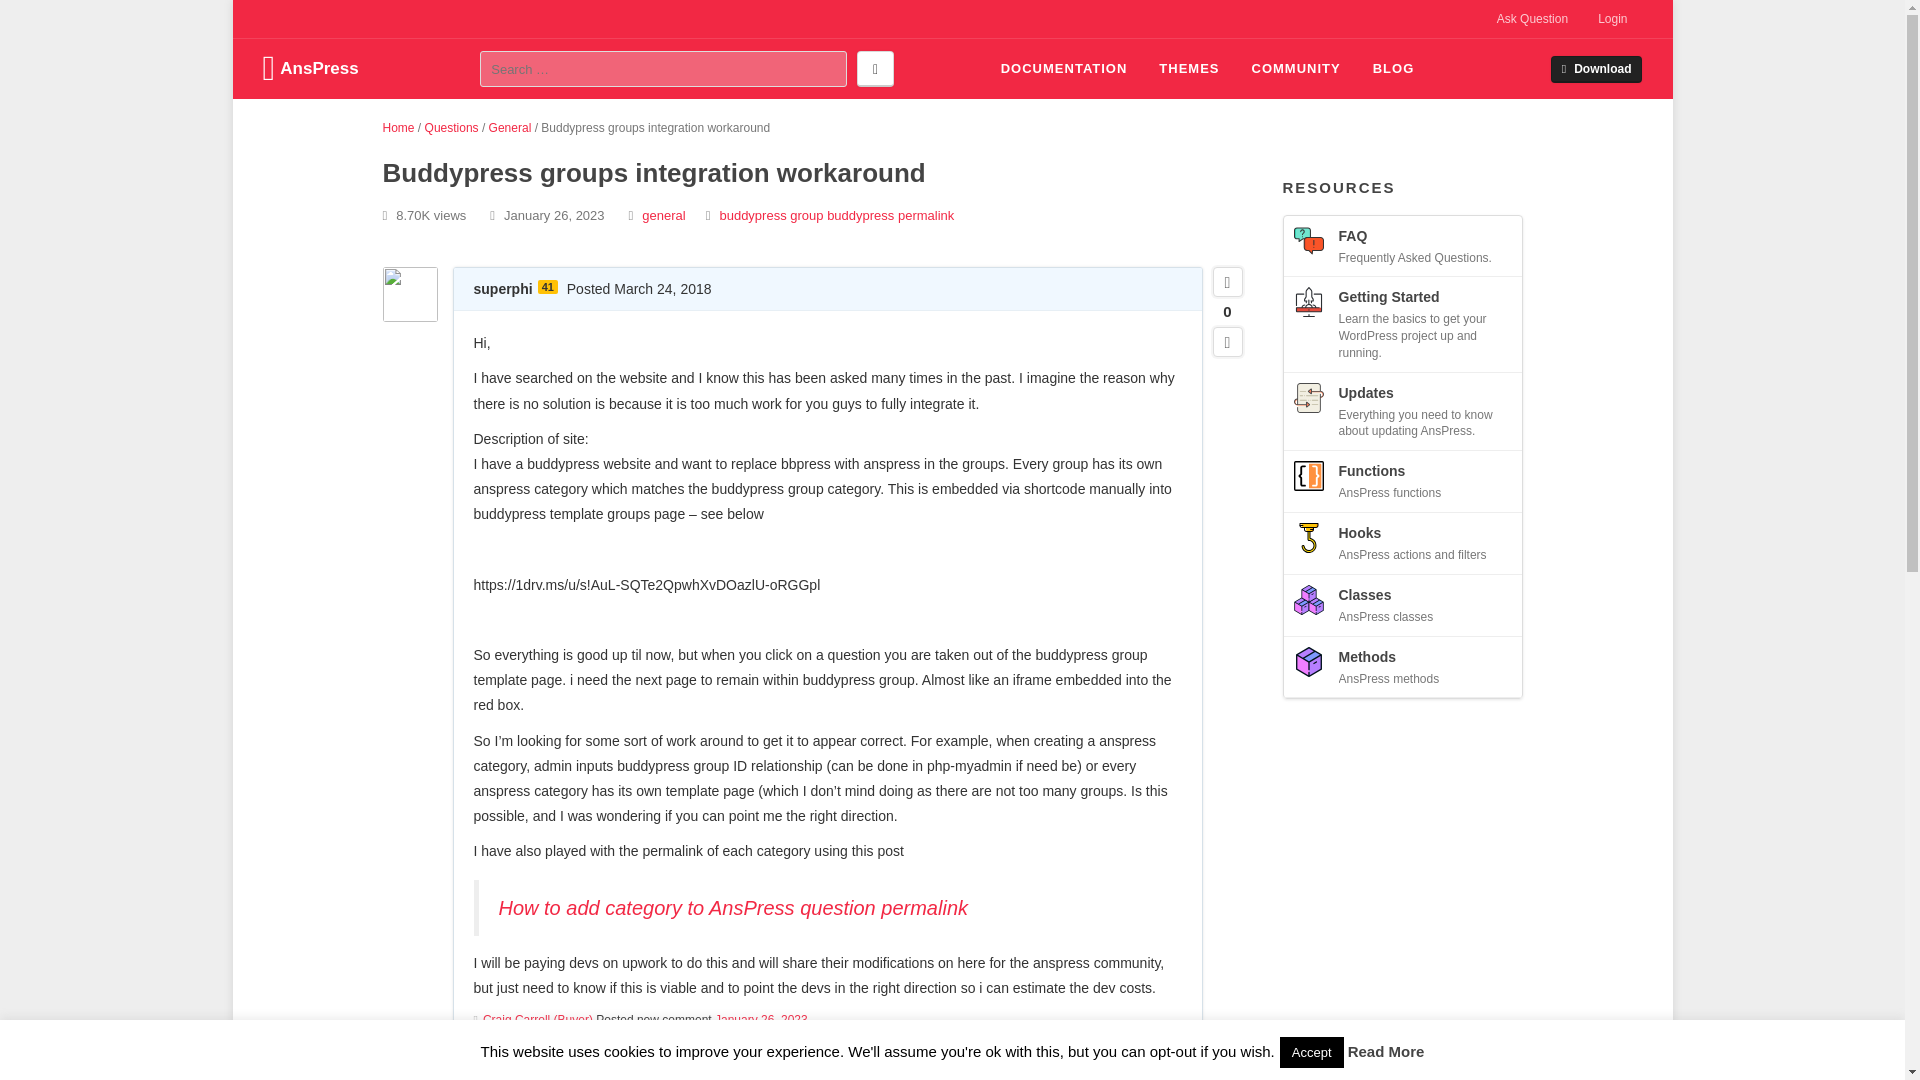  I want to click on COMMUNITY, so click(1296, 68).